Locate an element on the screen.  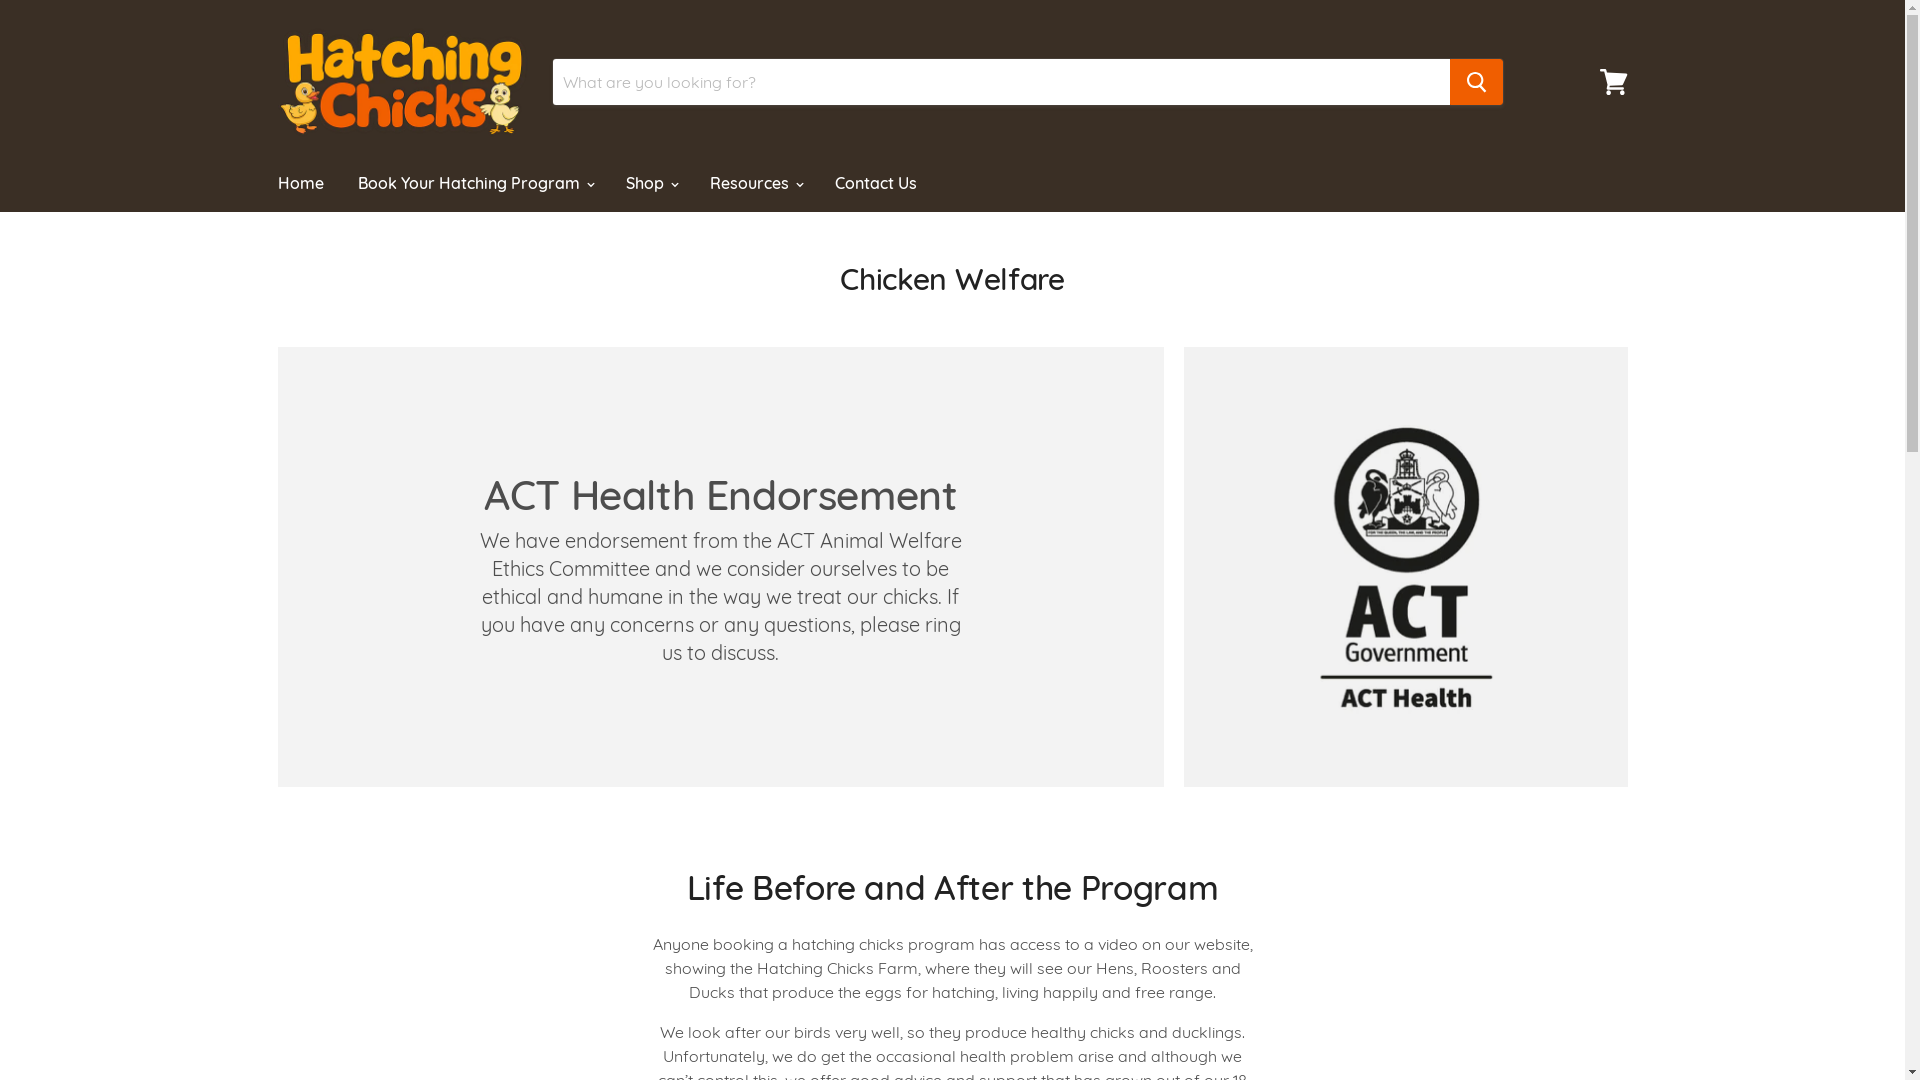
View cart is located at coordinates (1614, 82).